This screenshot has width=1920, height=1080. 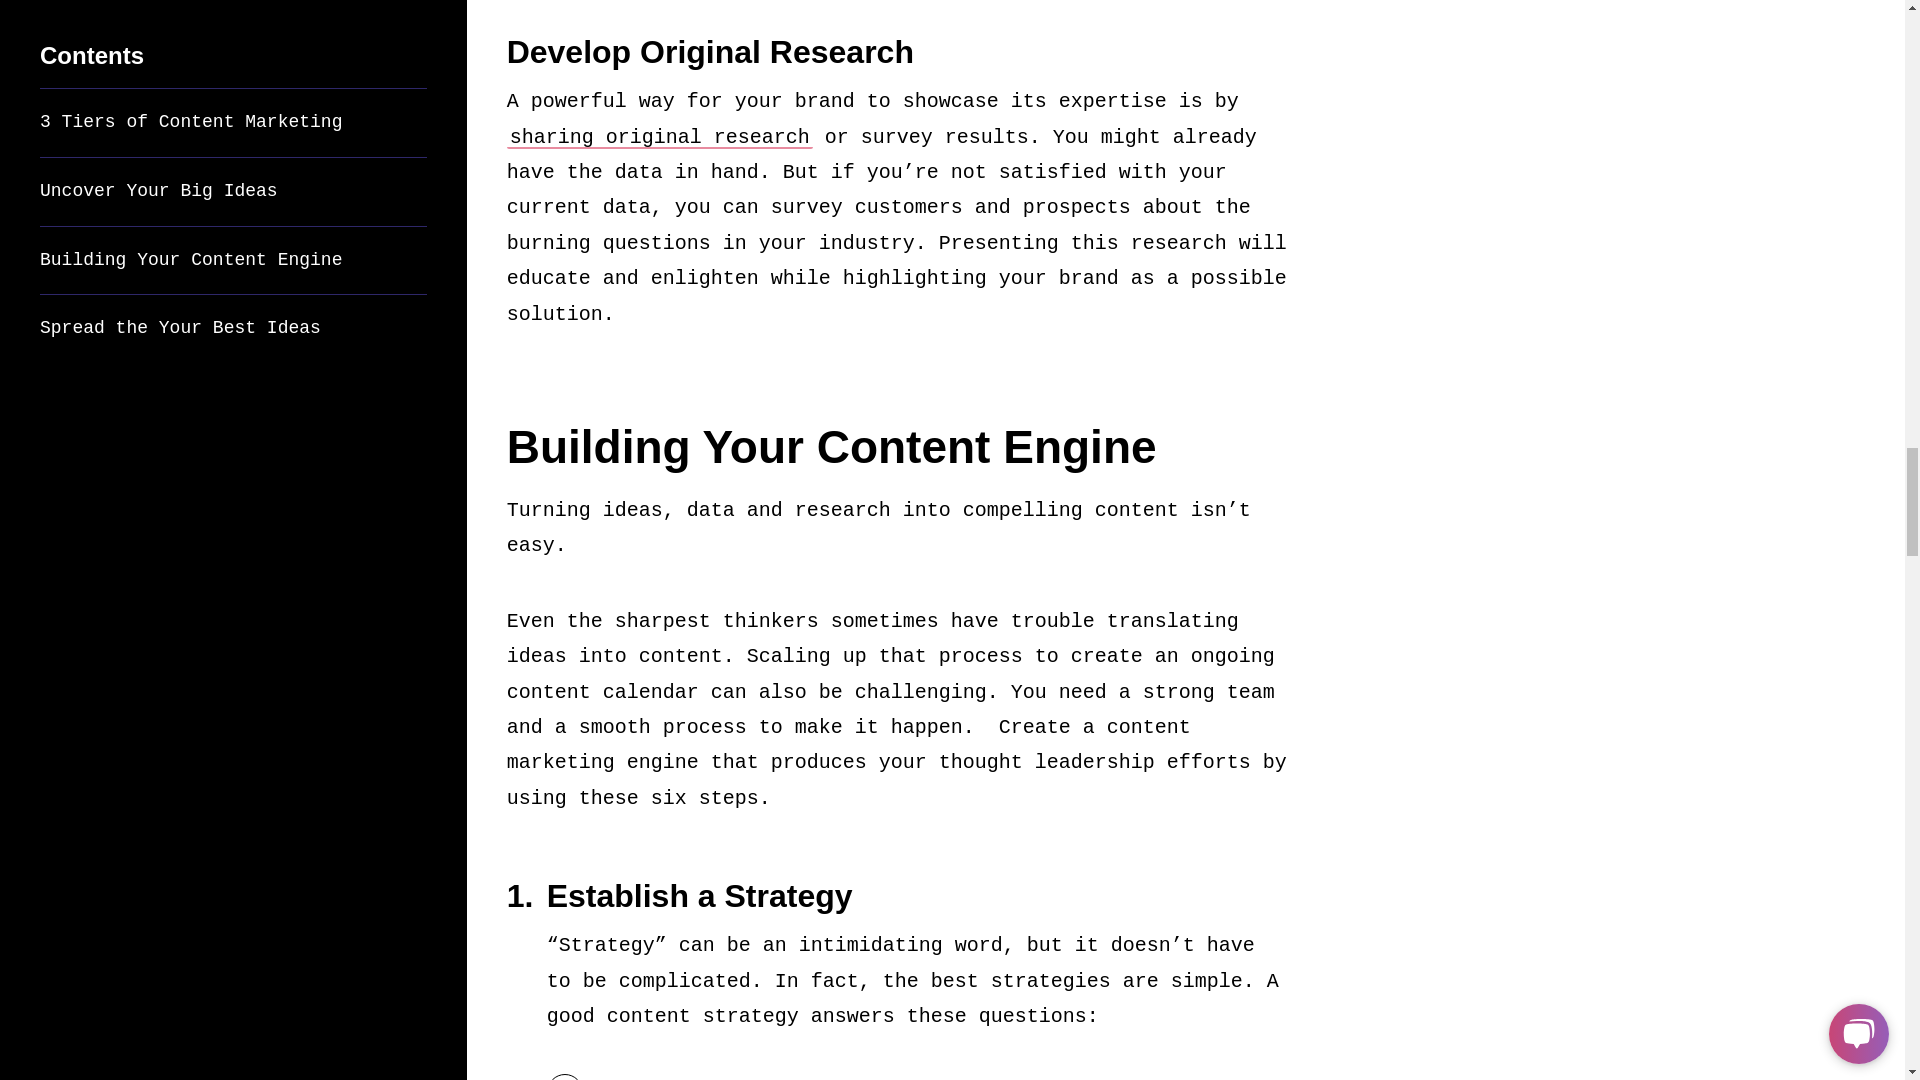 I want to click on sharing original research, so click(x=659, y=138).